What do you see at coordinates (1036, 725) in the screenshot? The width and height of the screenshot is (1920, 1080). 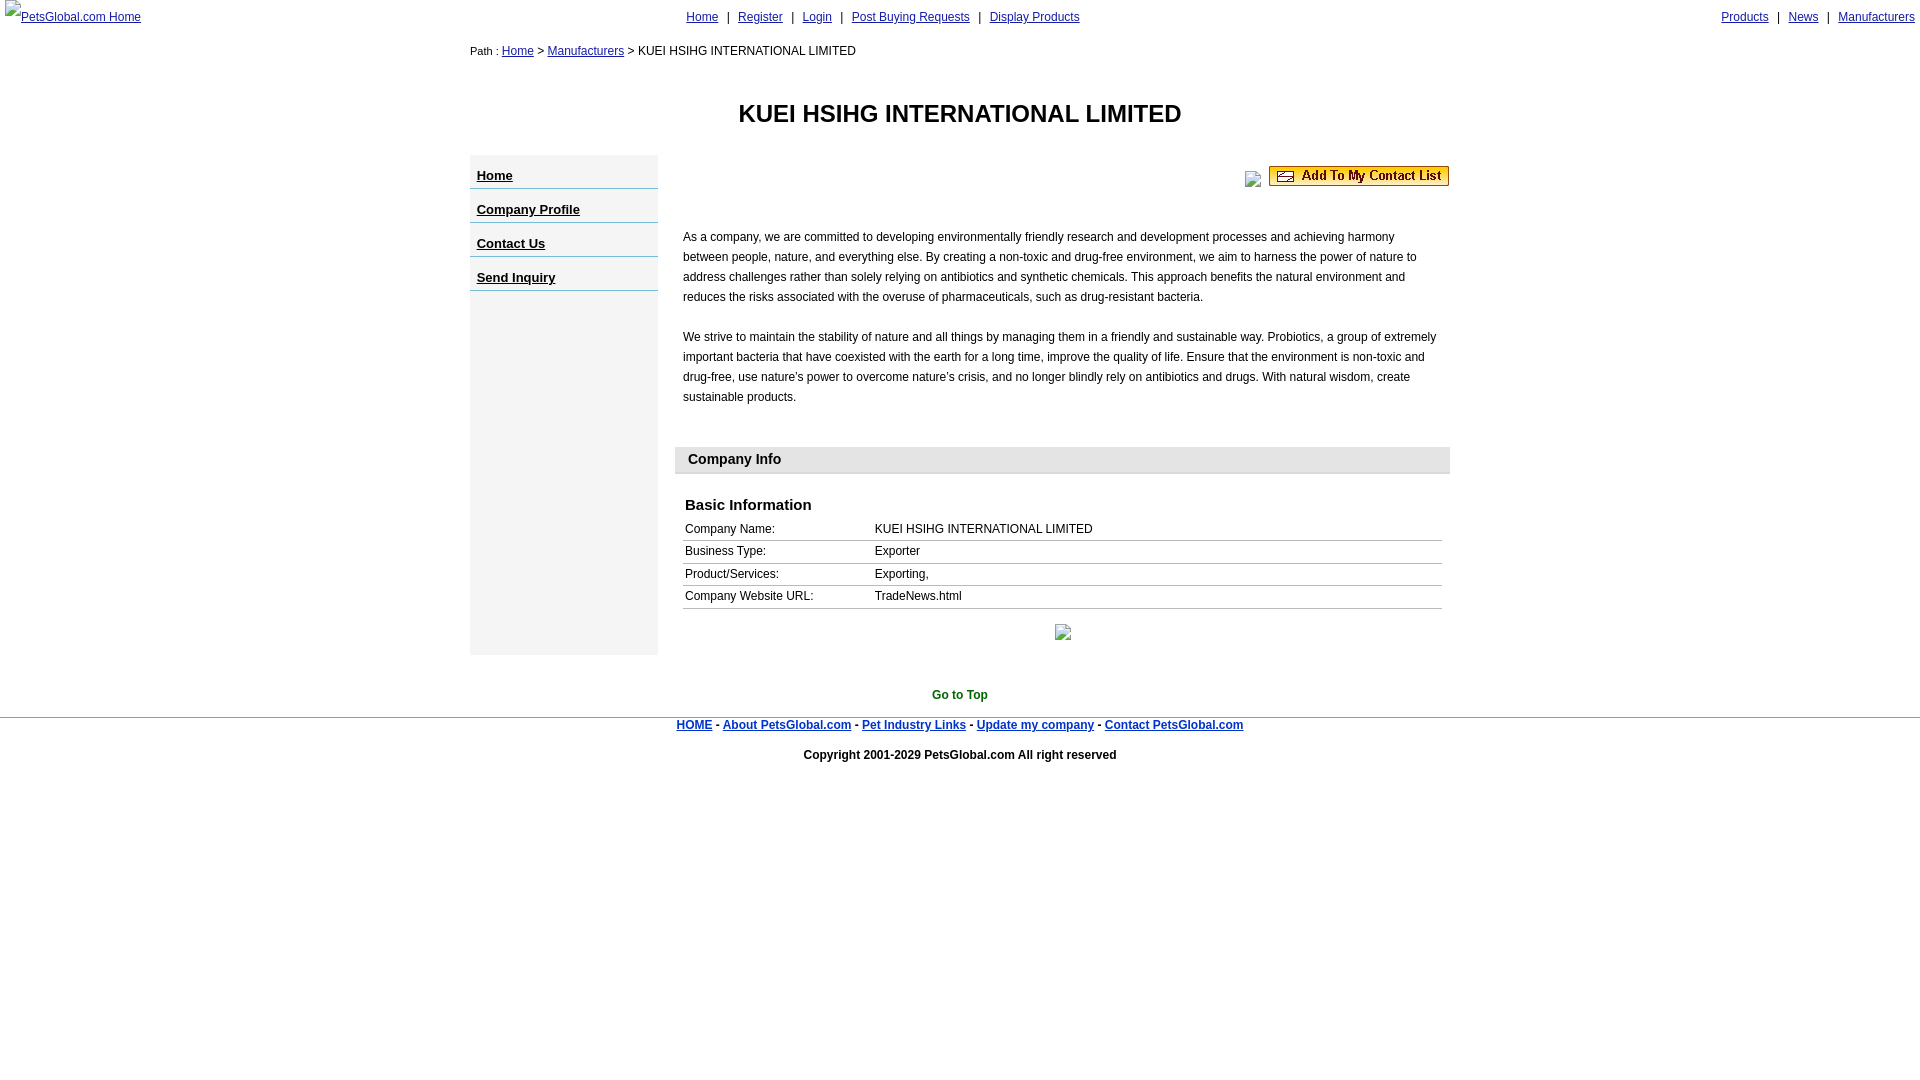 I see `Update my company` at bounding box center [1036, 725].